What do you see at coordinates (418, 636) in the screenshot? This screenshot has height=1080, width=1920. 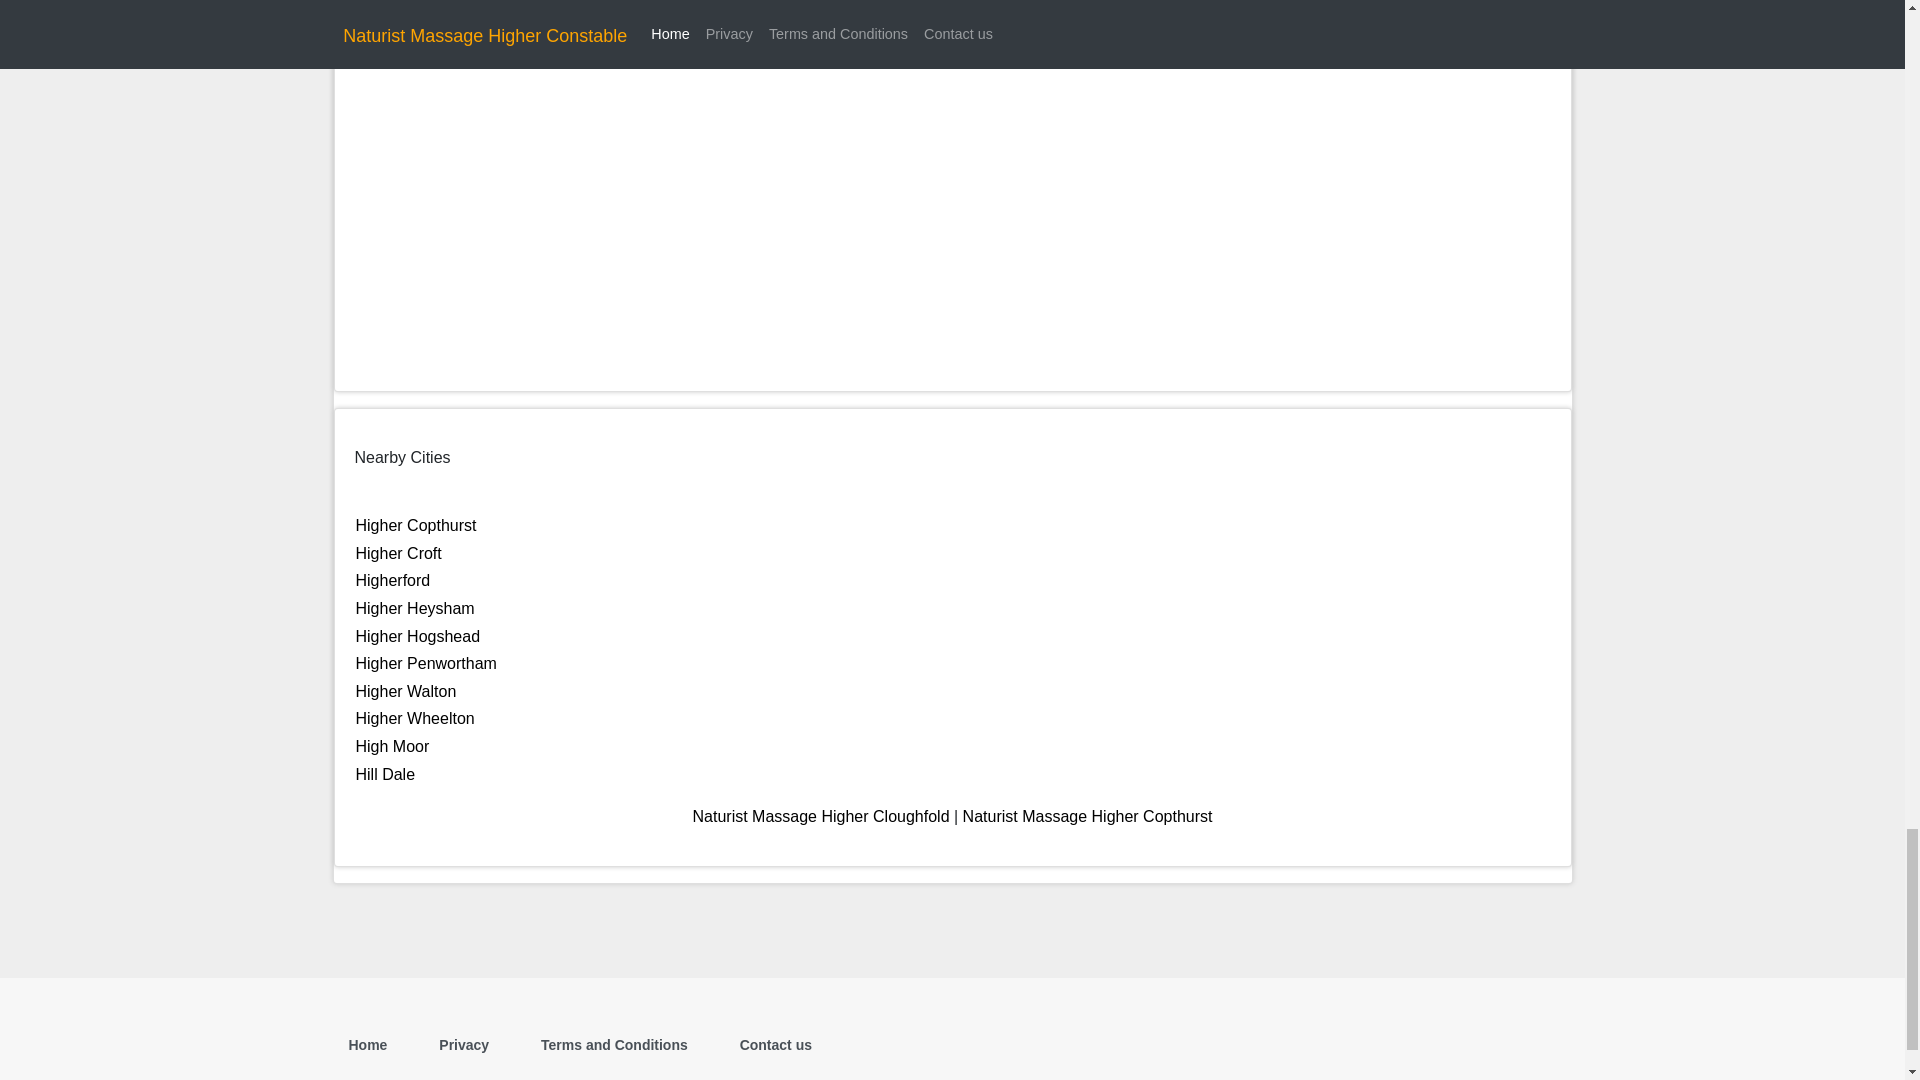 I see `Higher Hogshead` at bounding box center [418, 636].